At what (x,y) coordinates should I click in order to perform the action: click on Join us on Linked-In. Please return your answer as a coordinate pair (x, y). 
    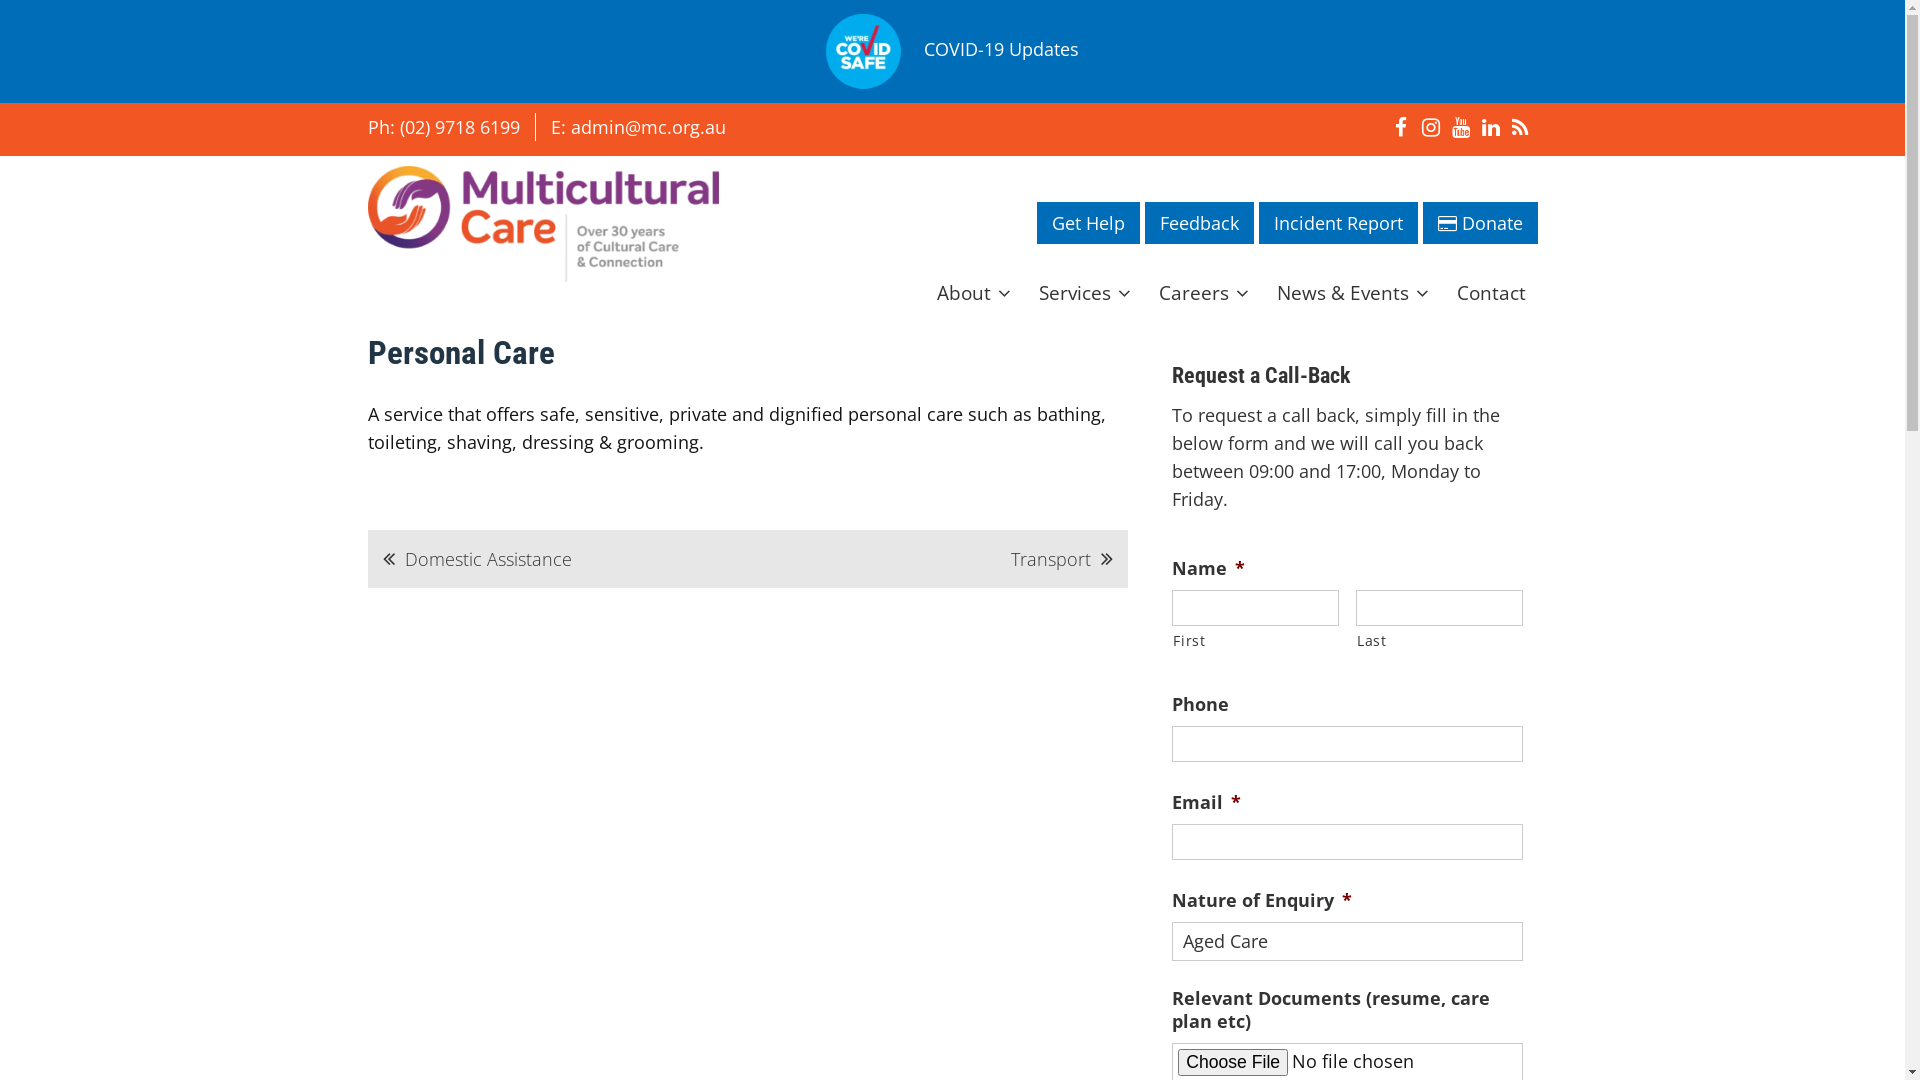
    Looking at the image, I should click on (1491, 126).